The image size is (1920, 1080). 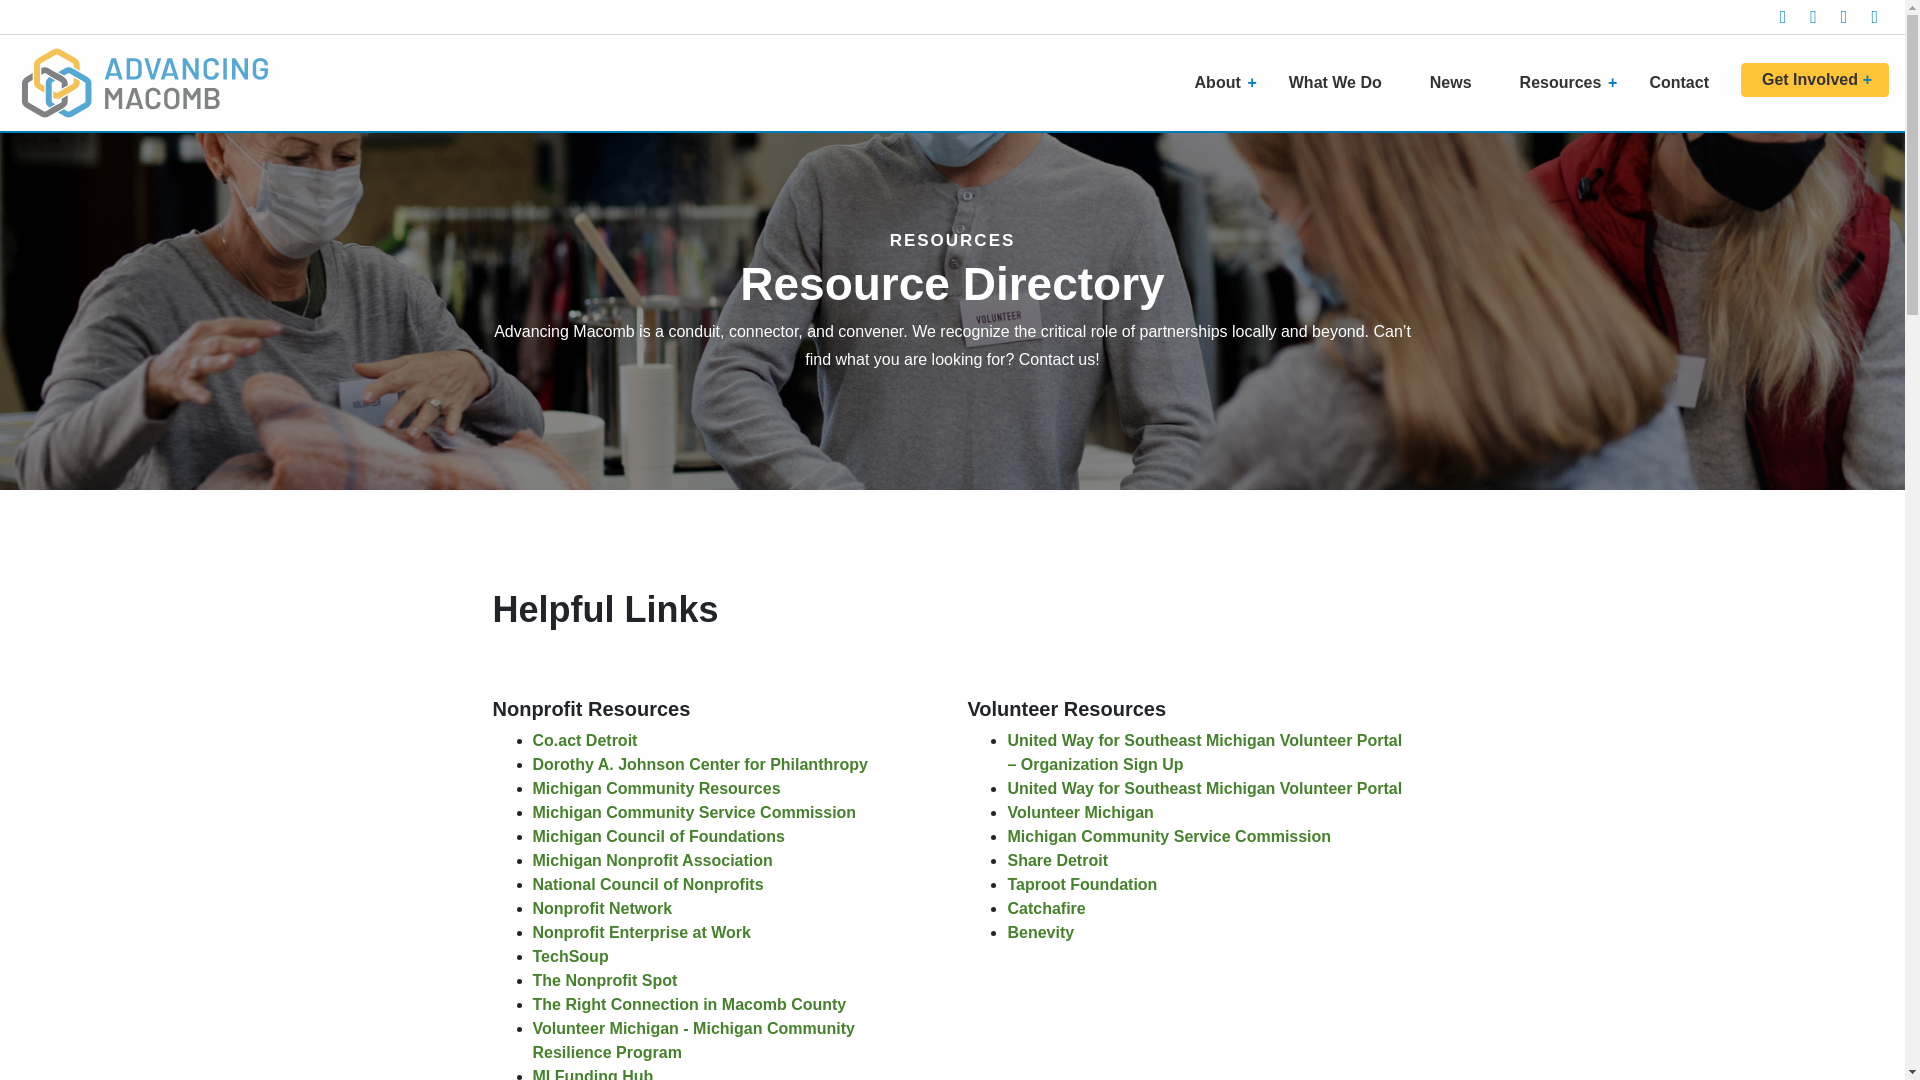 I want to click on What We Do, so click(x=1342, y=82).